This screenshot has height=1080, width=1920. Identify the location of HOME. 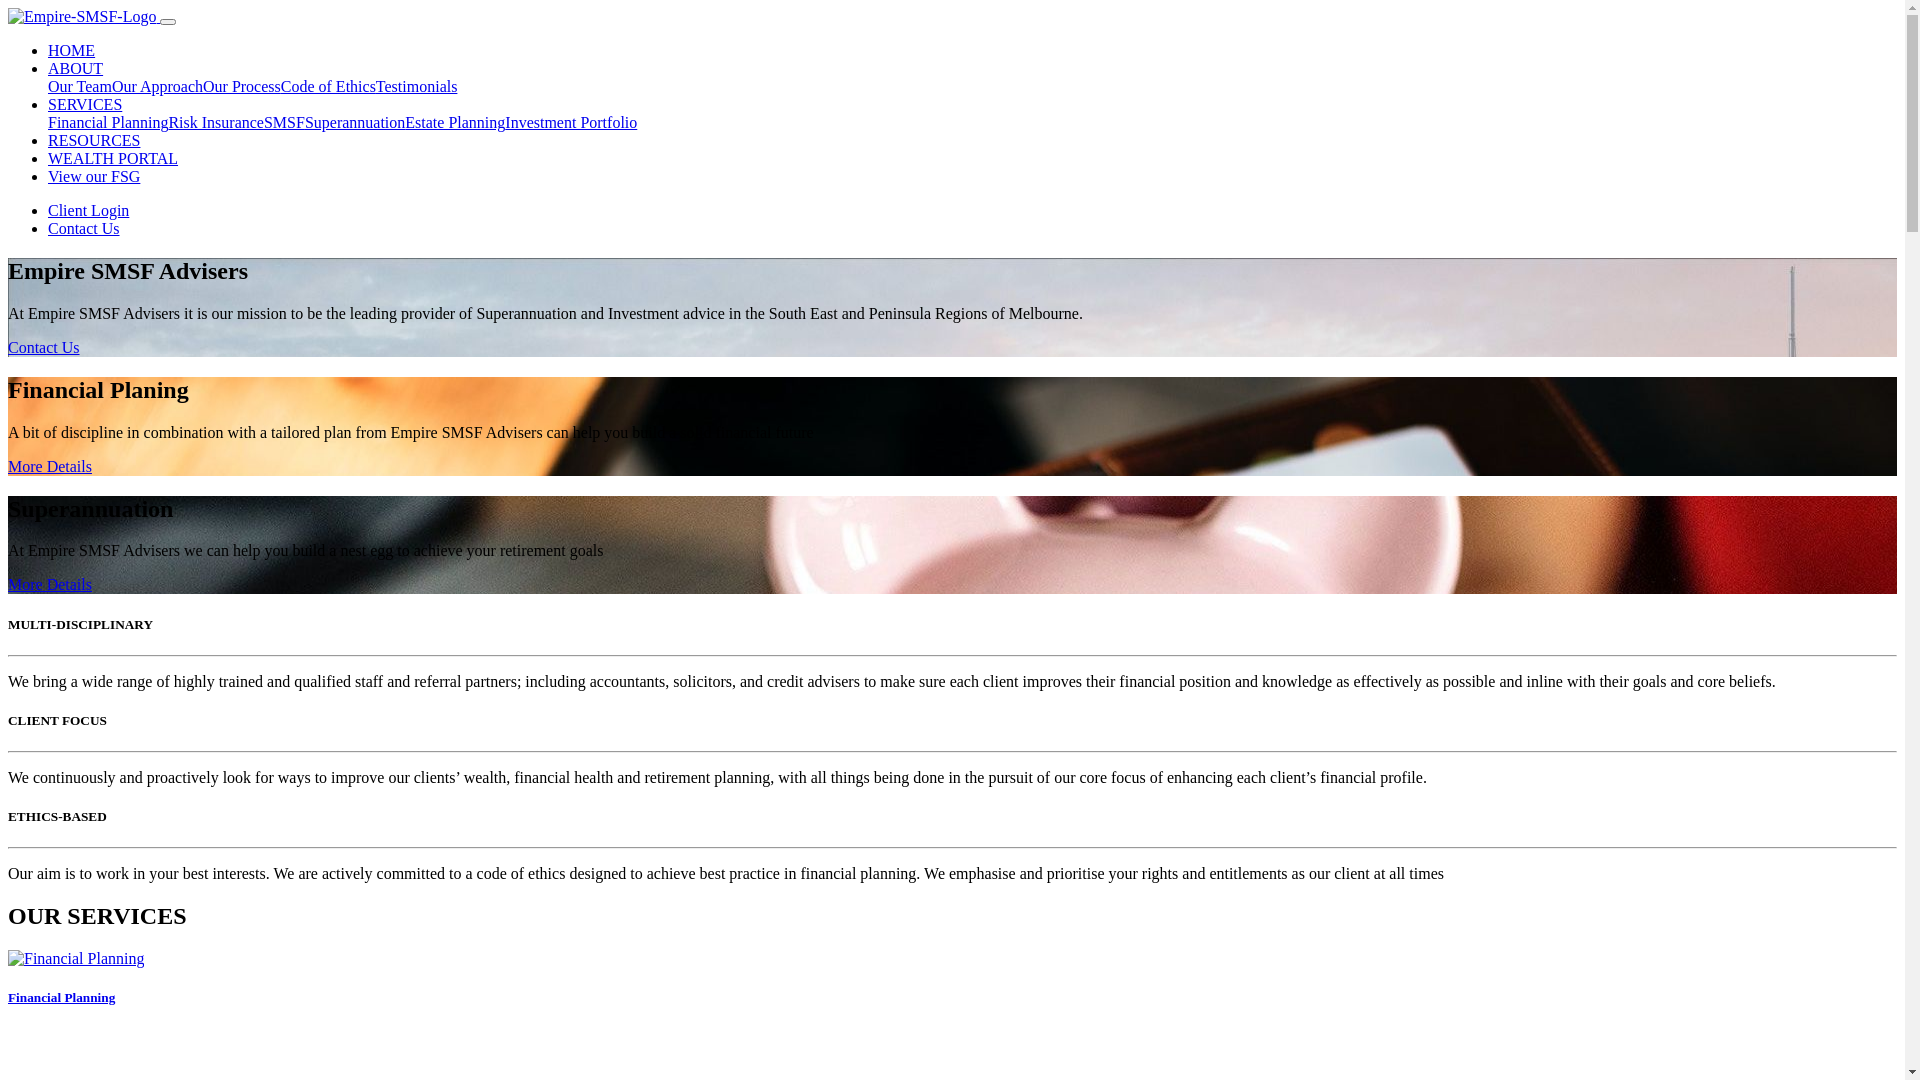
(72, 50).